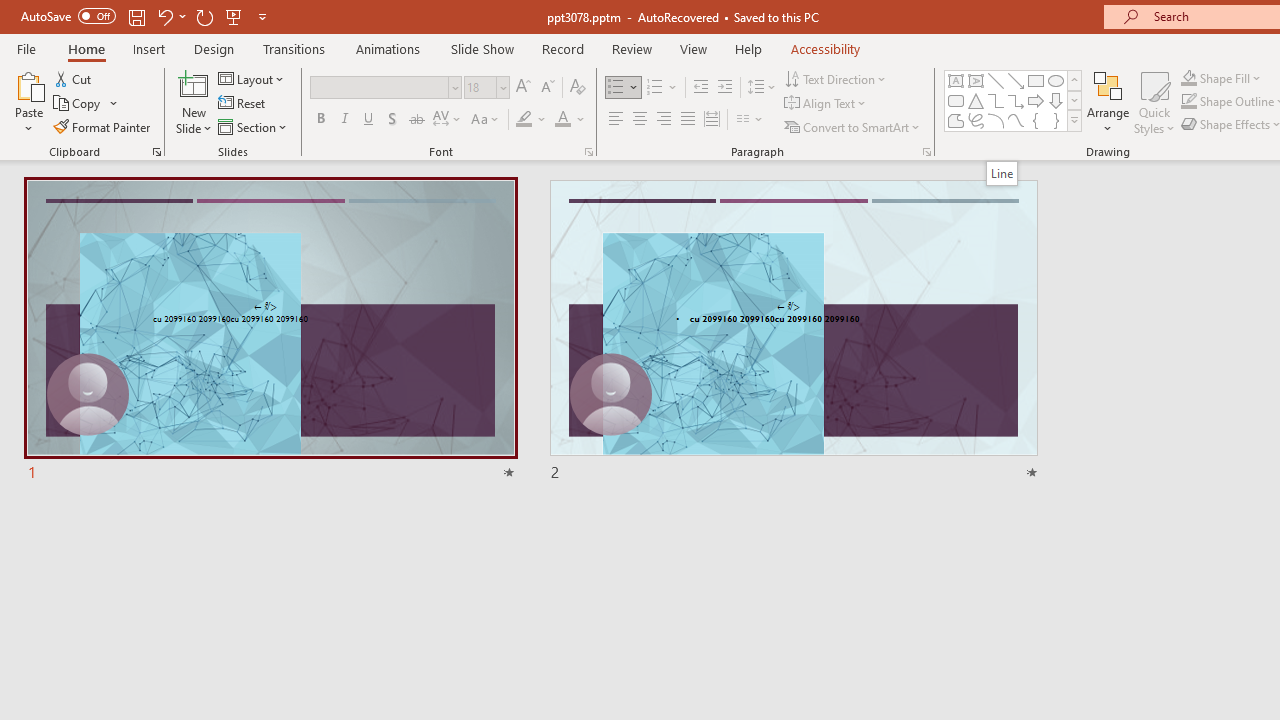 The image size is (1280, 720). Describe the element at coordinates (640, 120) in the screenshot. I see `Center` at that location.